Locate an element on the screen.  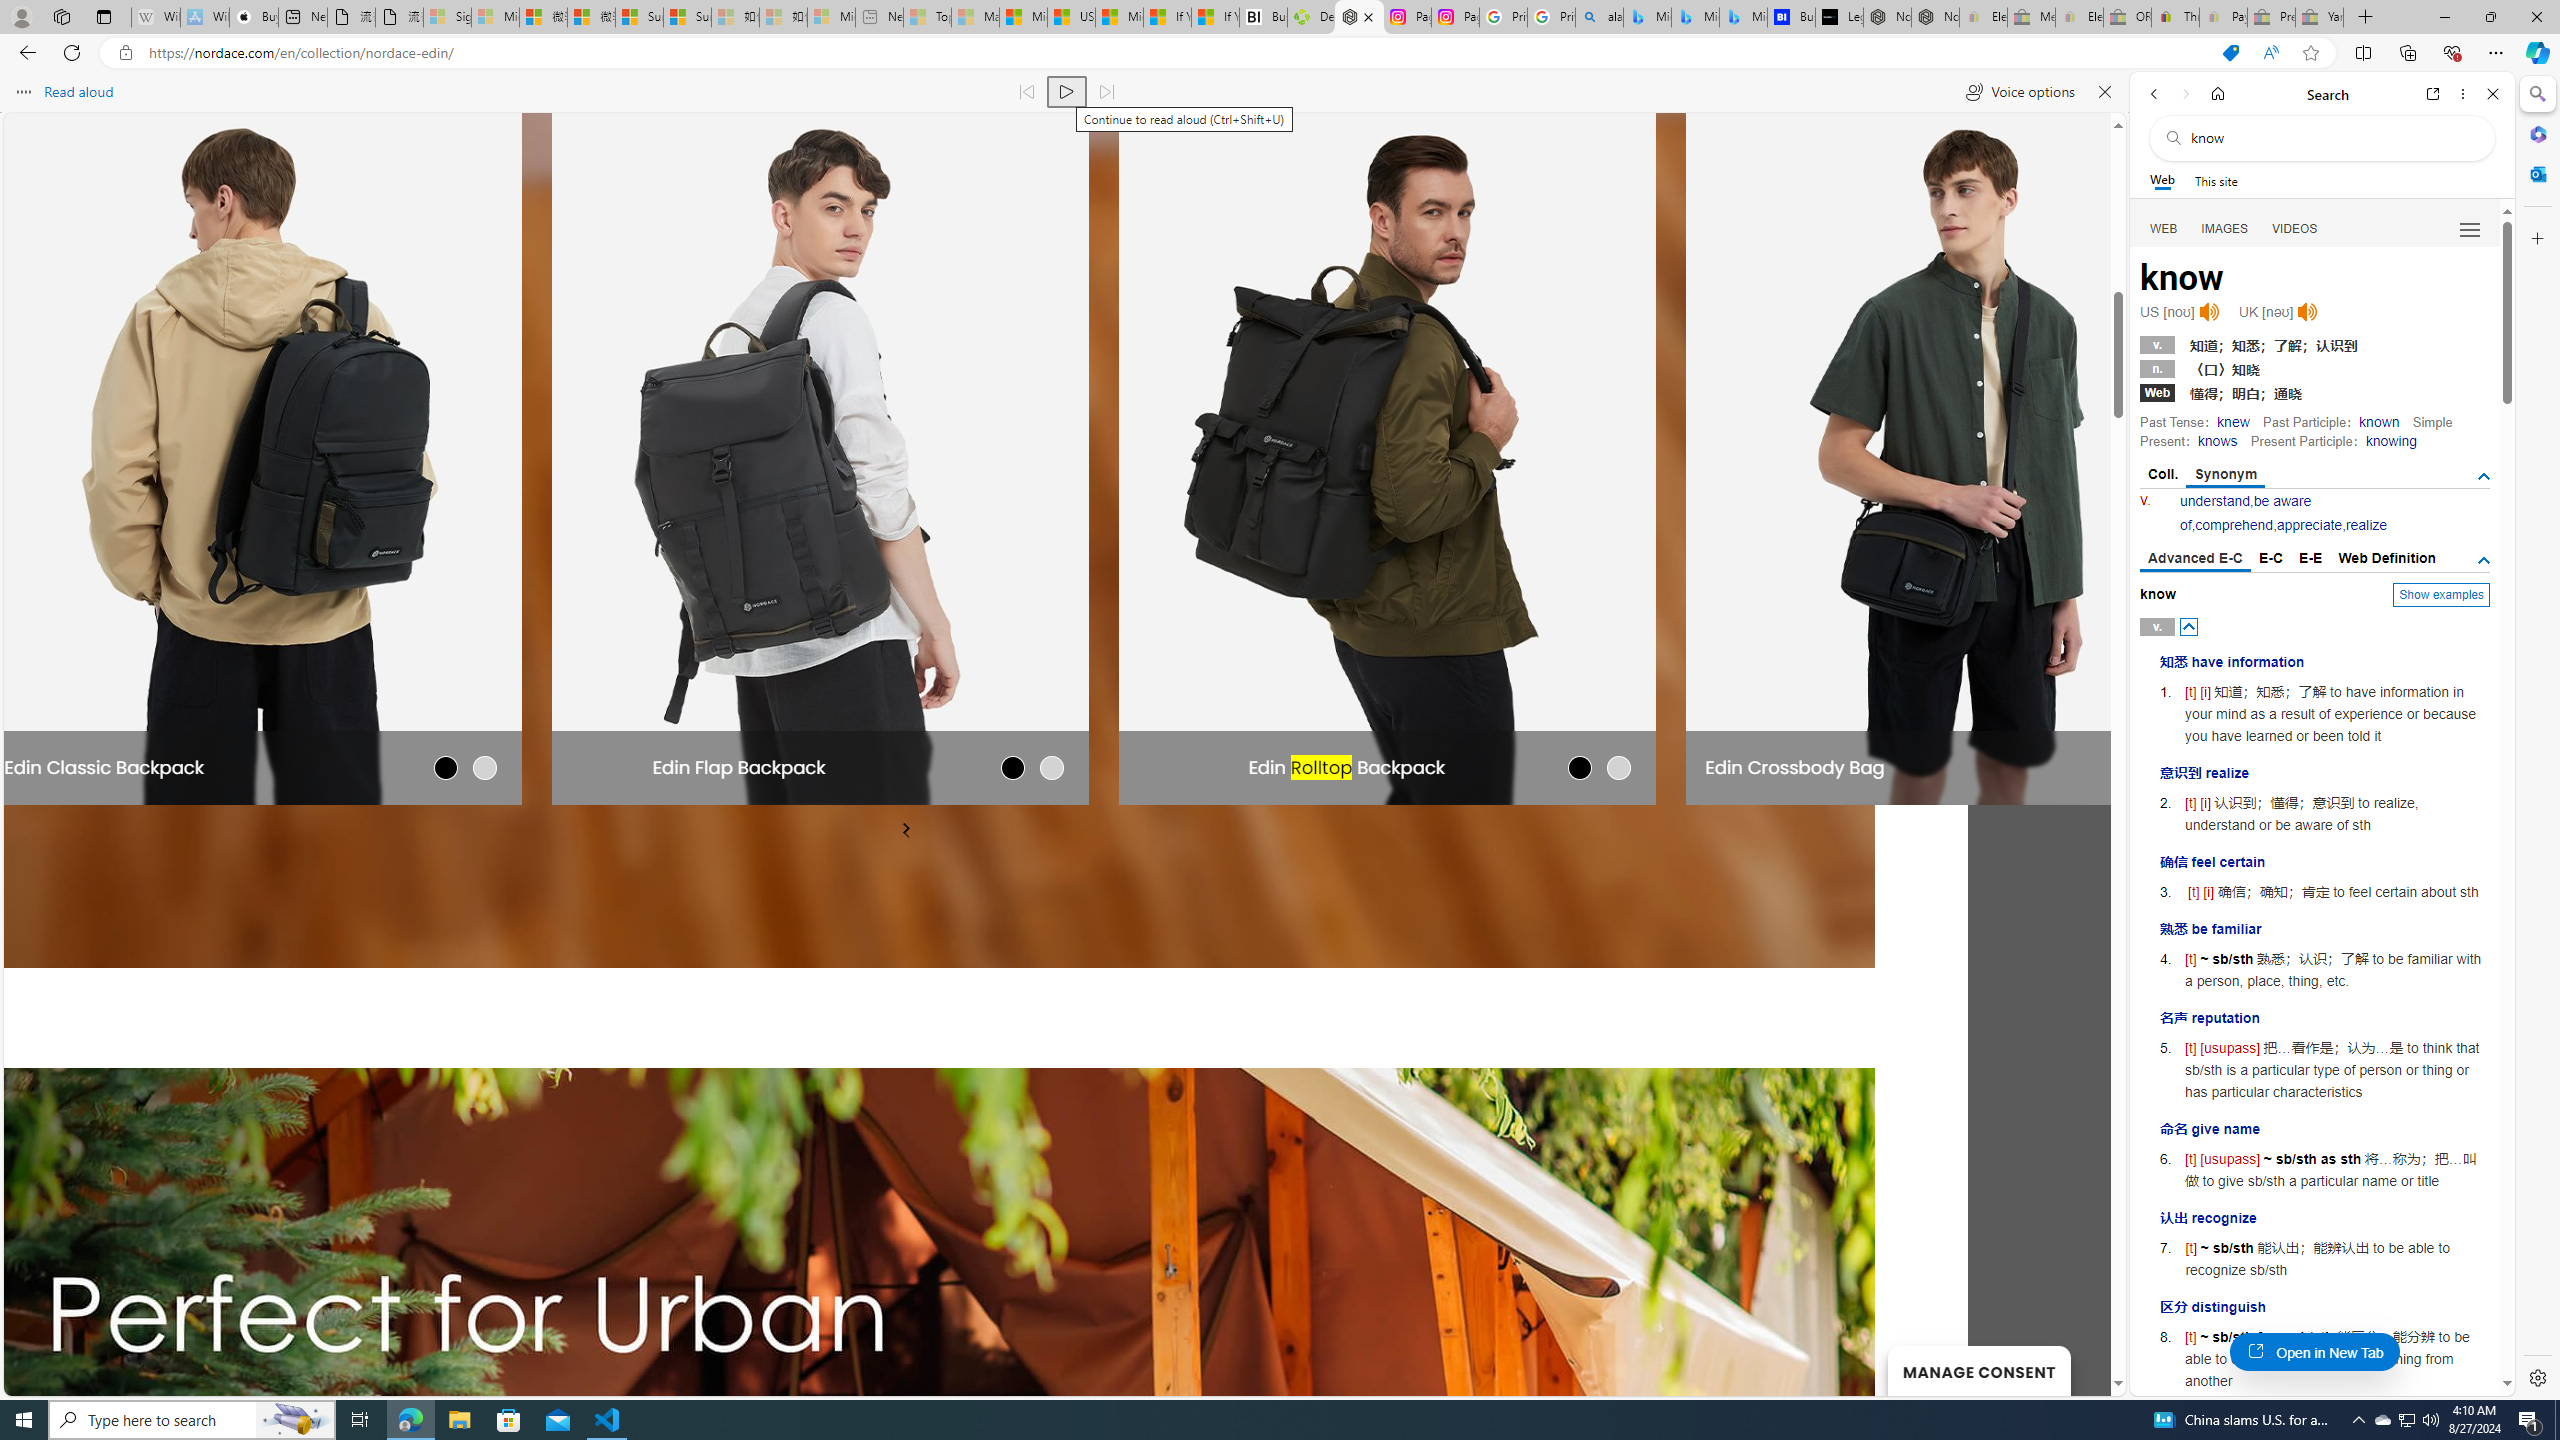
Black is located at coordinates (446, 767).